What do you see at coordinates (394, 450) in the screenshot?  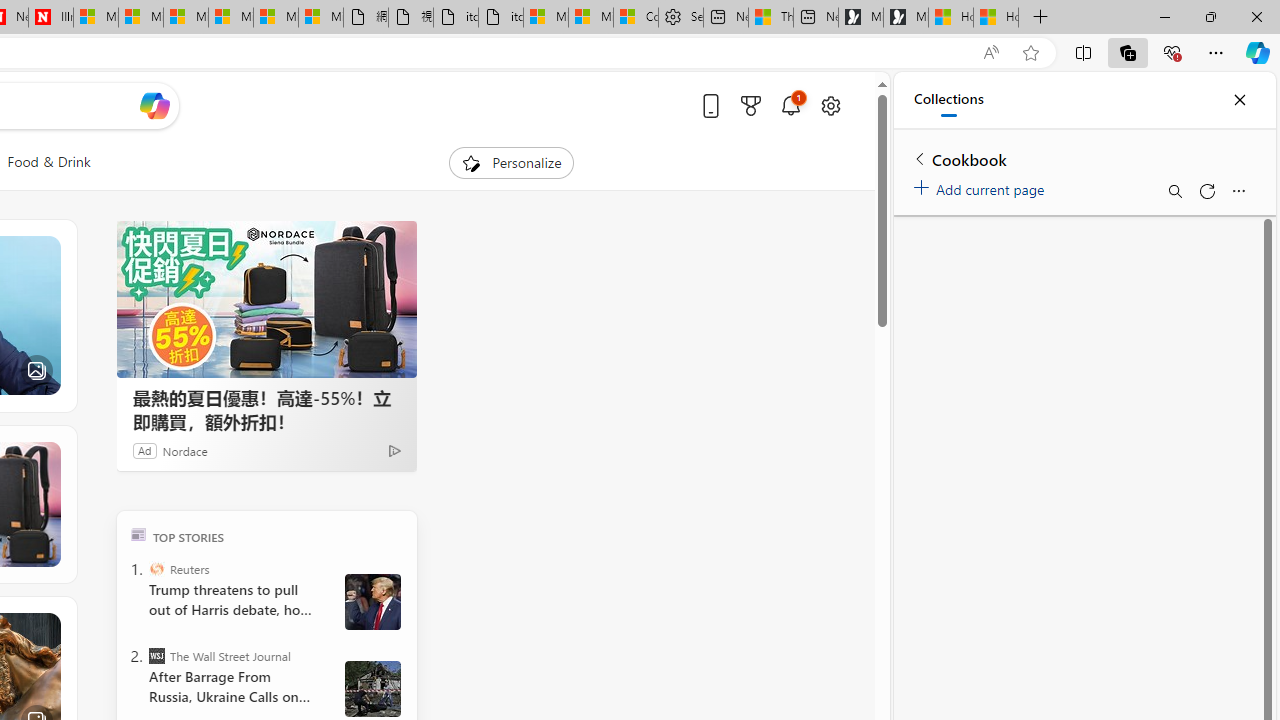 I see `Ad Choice` at bounding box center [394, 450].